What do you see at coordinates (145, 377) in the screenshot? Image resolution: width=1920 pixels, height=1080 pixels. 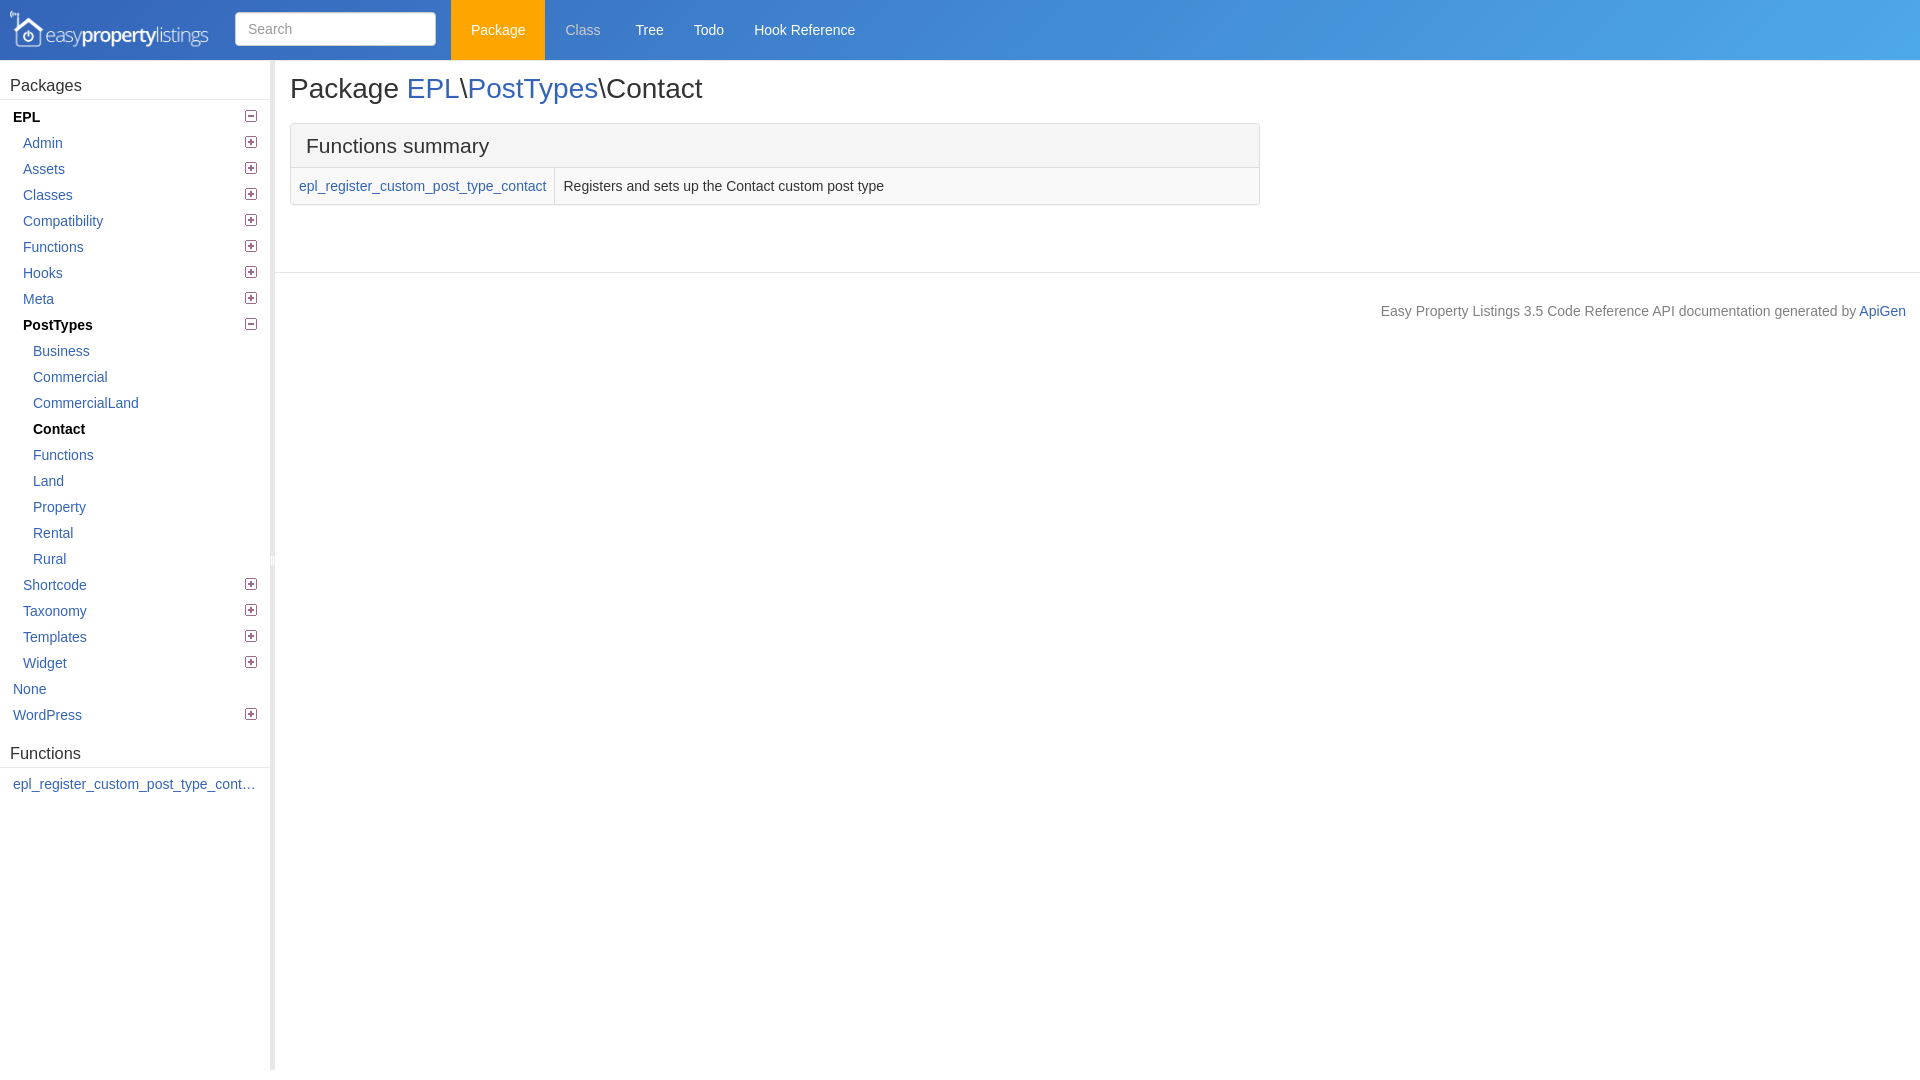 I see `Commercial` at bounding box center [145, 377].